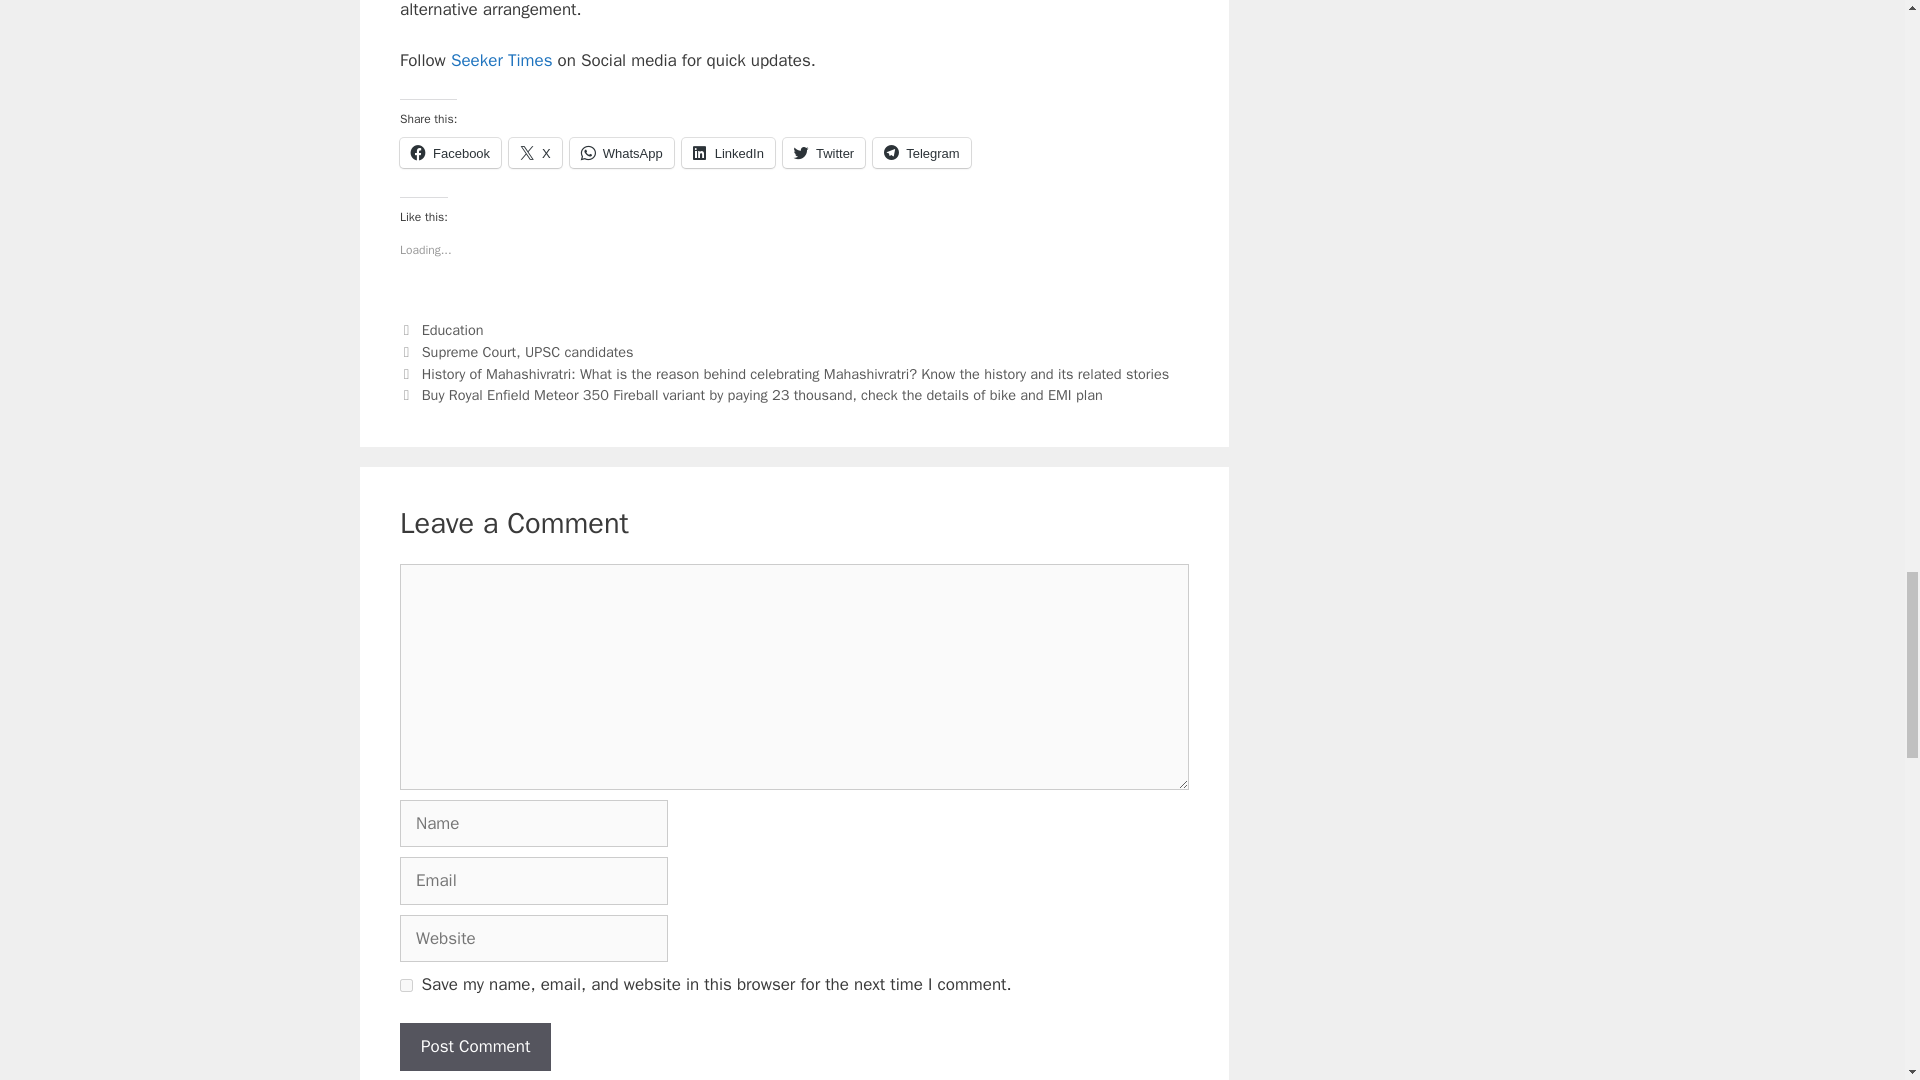 This screenshot has height=1080, width=1920. Describe the element at coordinates (622, 153) in the screenshot. I see `WhatsApp` at that location.